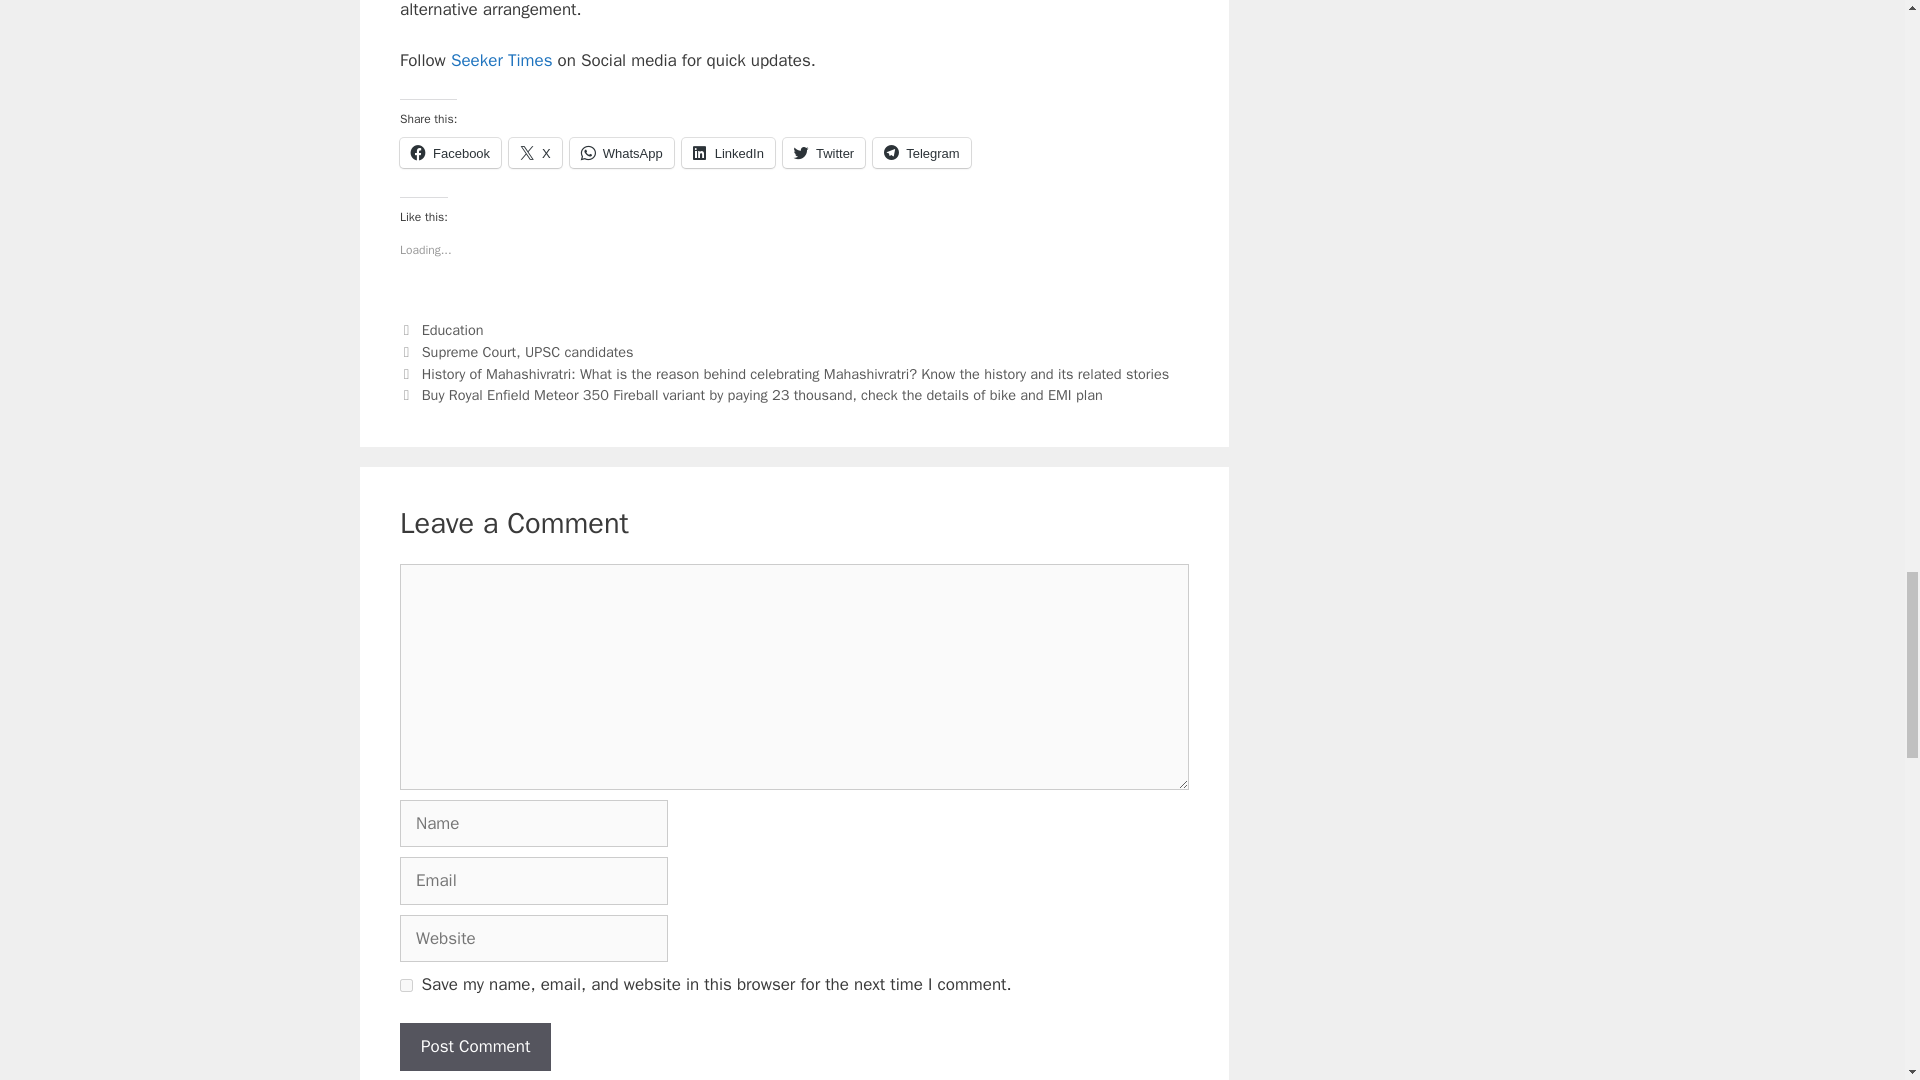 This screenshot has height=1080, width=1920. Describe the element at coordinates (622, 153) in the screenshot. I see `WhatsApp` at that location.